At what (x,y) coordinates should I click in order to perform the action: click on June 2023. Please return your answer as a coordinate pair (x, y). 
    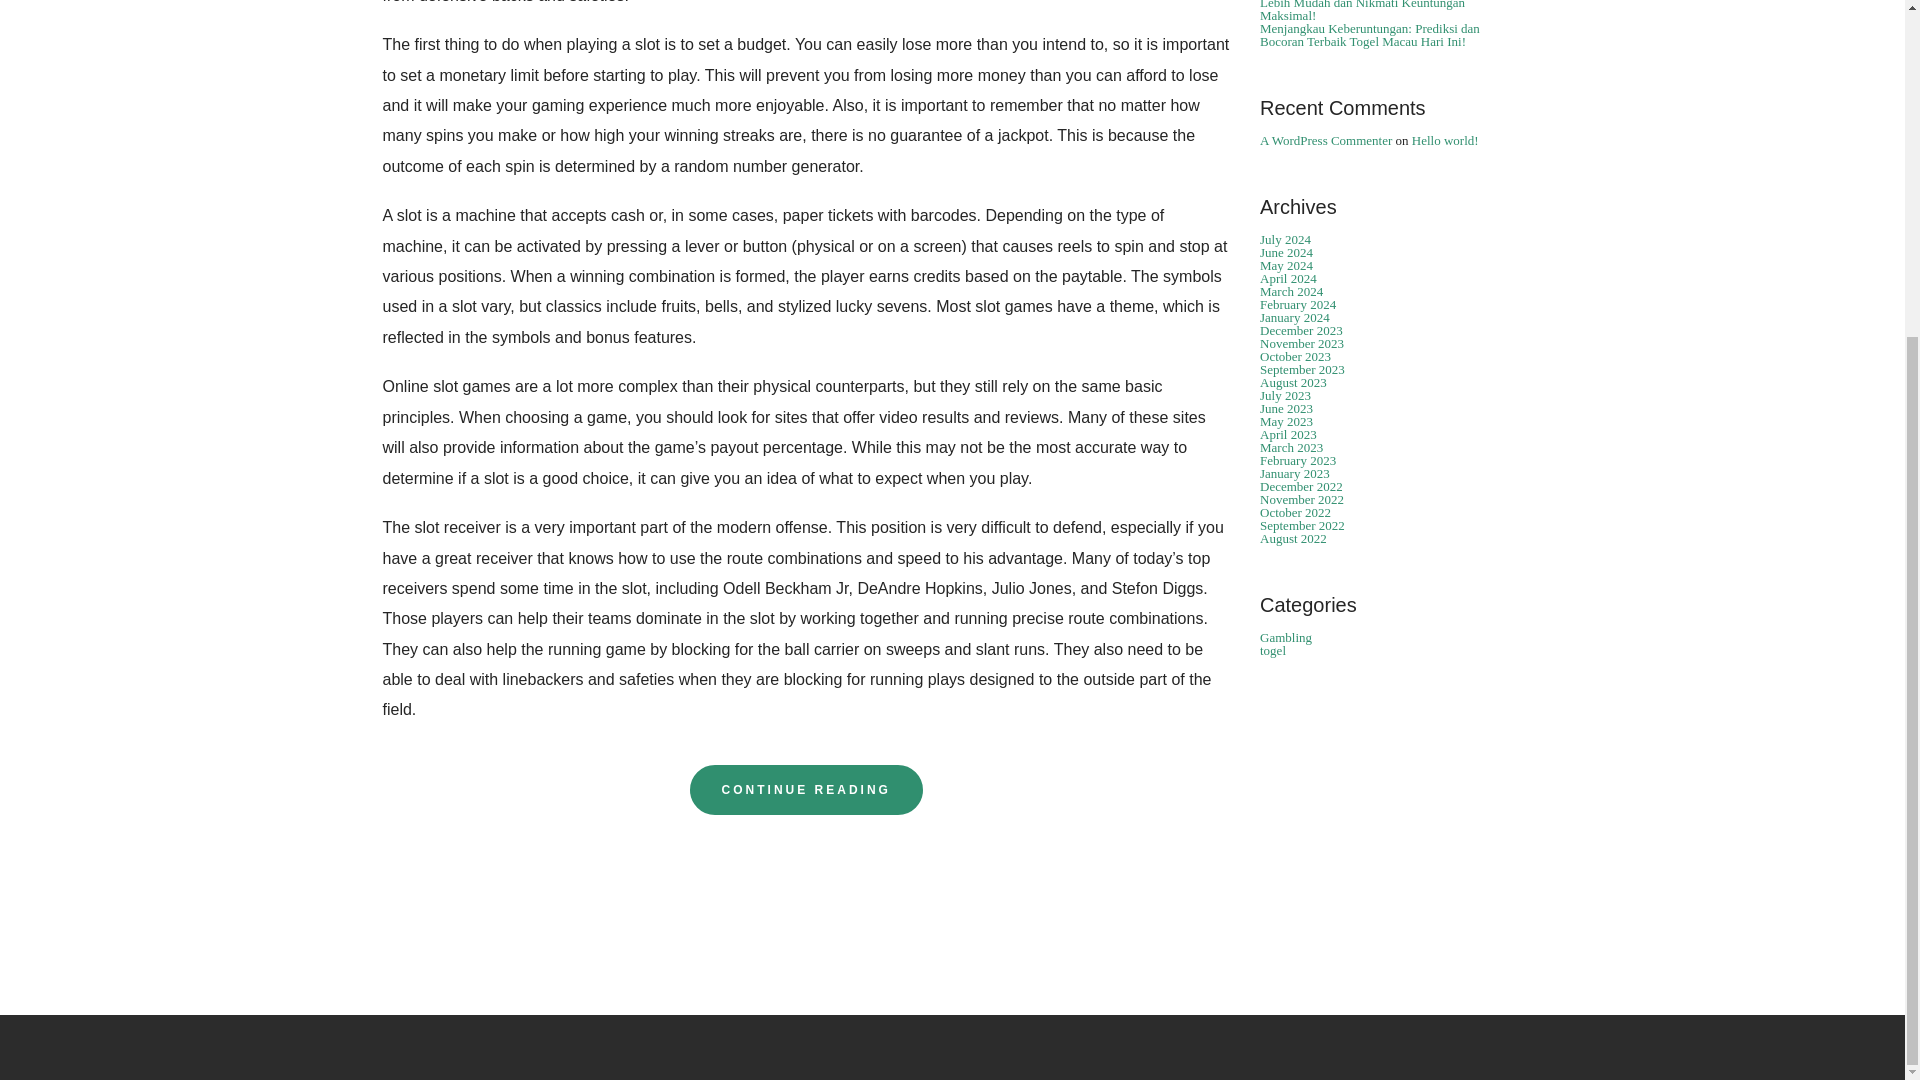
    Looking at the image, I should click on (1286, 408).